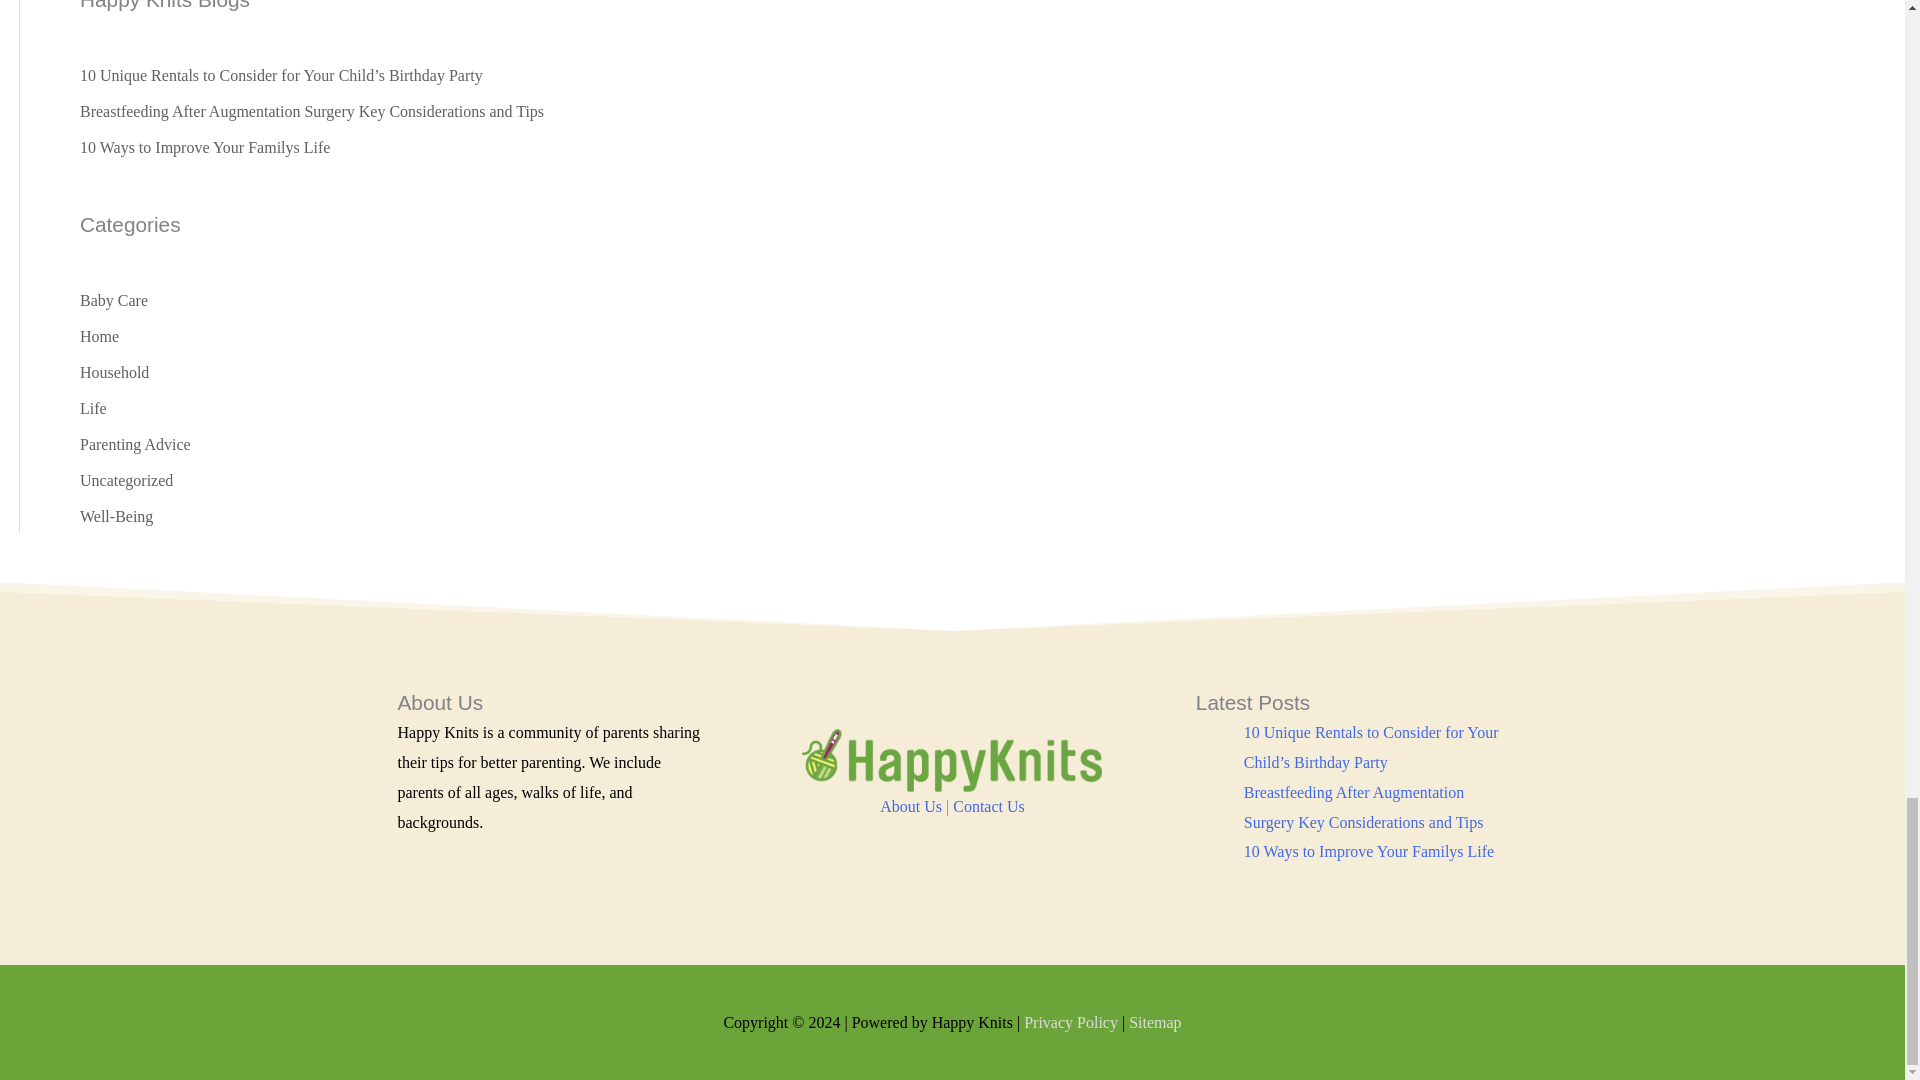 The width and height of the screenshot is (1920, 1080). Describe the element at coordinates (114, 300) in the screenshot. I see `Baby Care` at that location.